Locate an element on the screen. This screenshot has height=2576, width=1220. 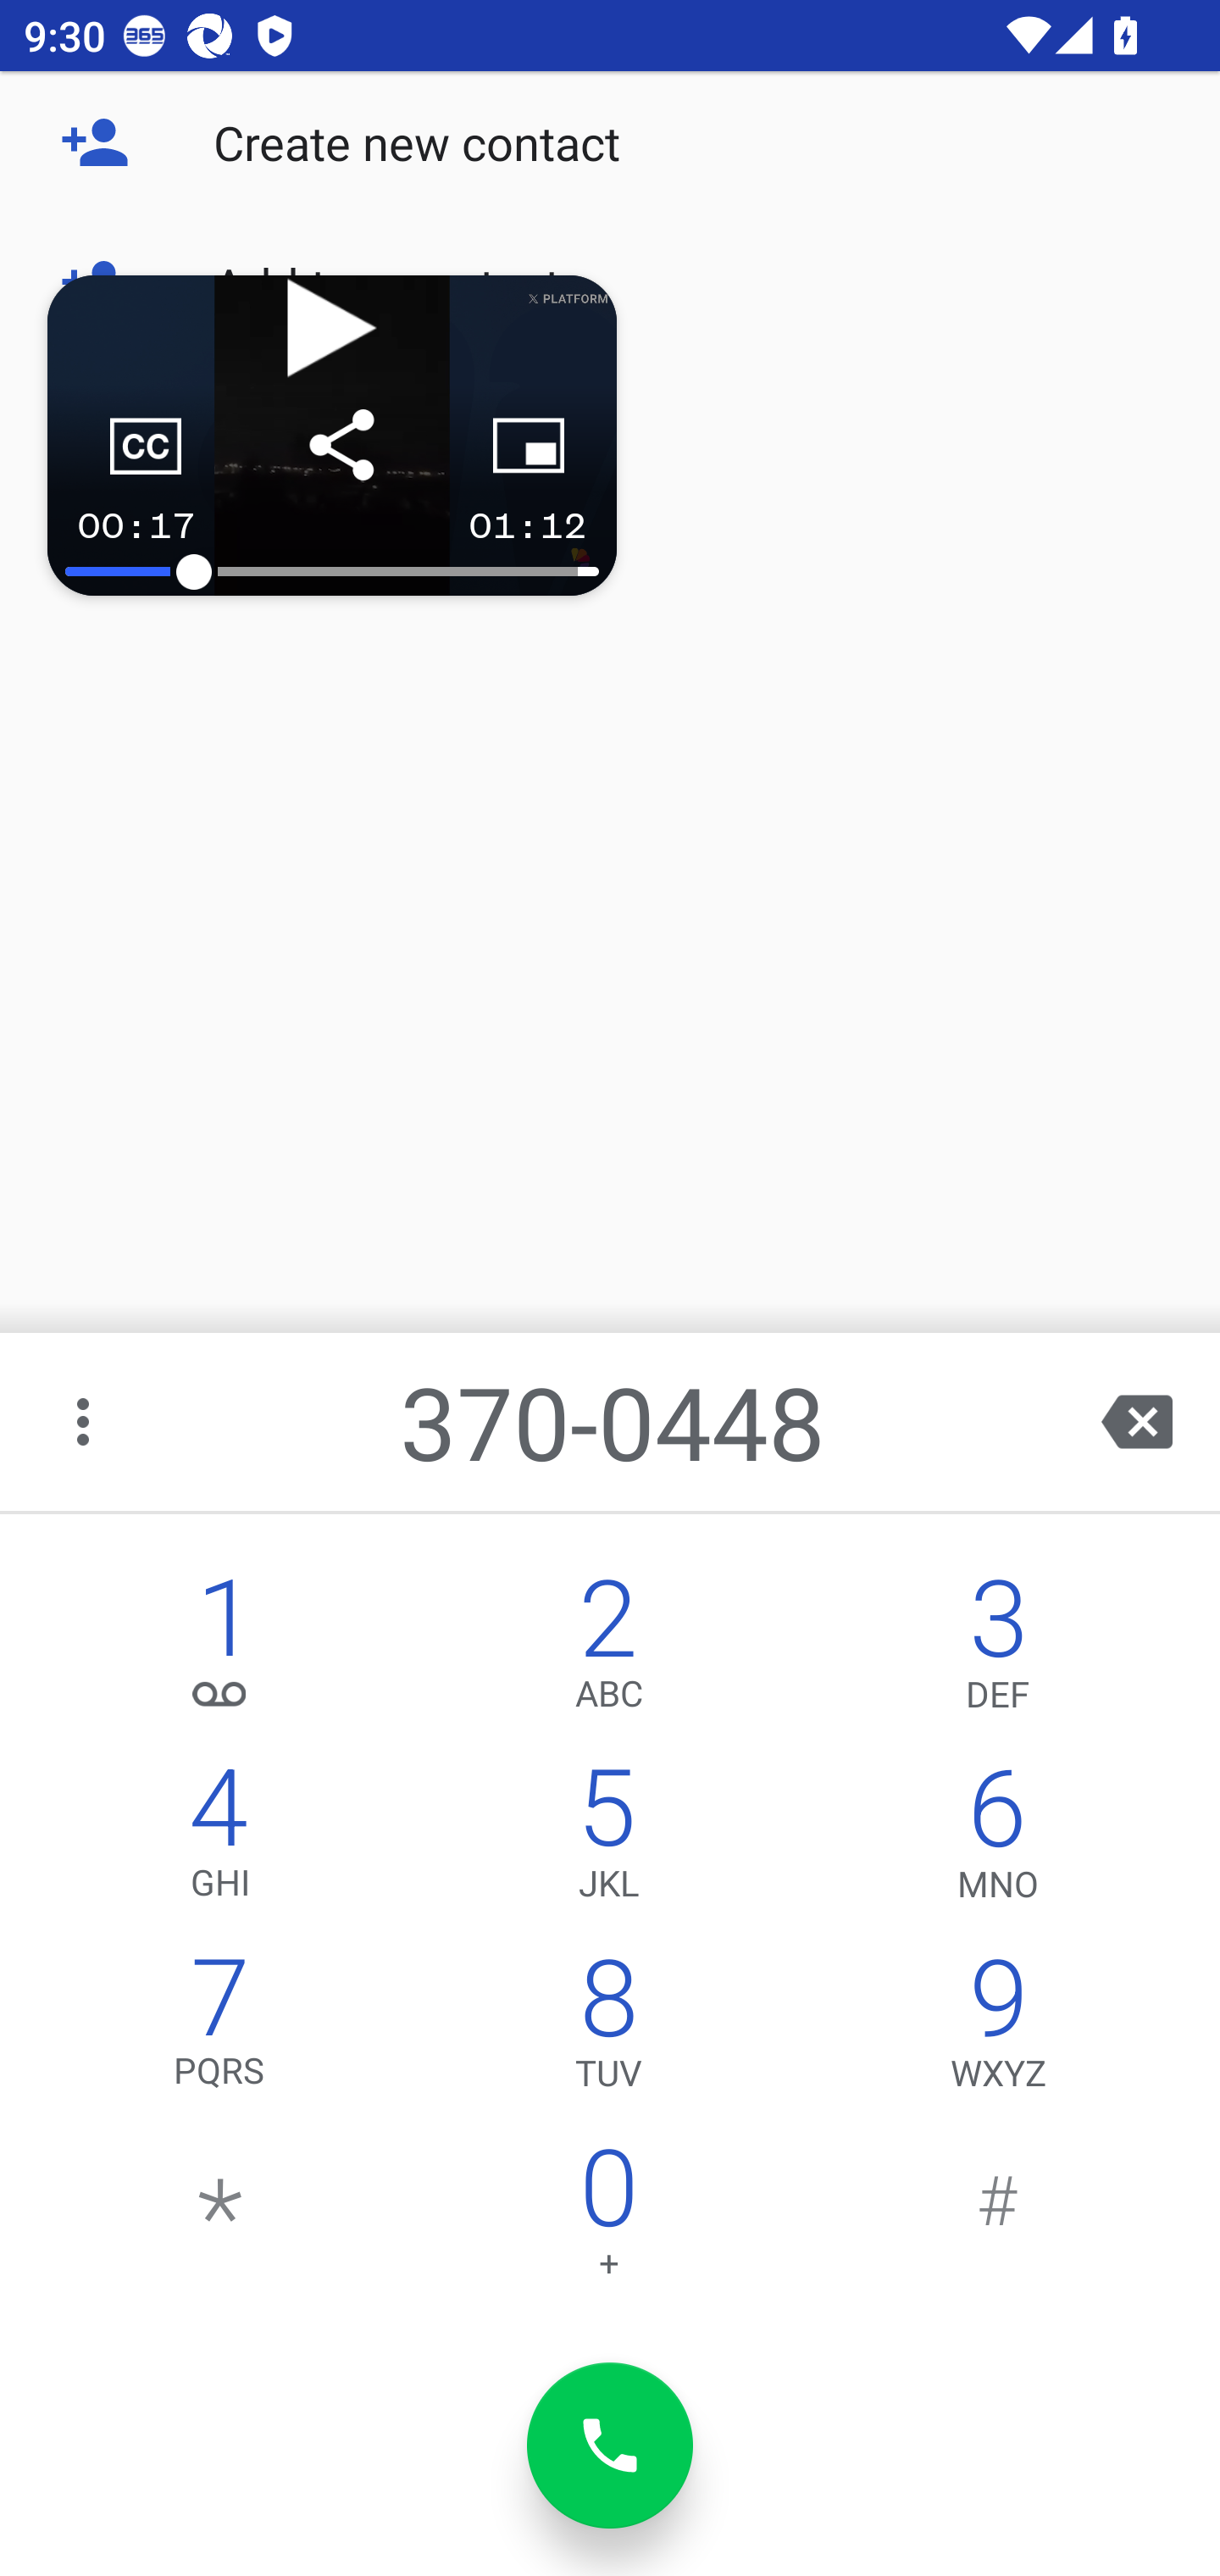
6,MNO 6 MNO is located at coordinates (998, 1840).